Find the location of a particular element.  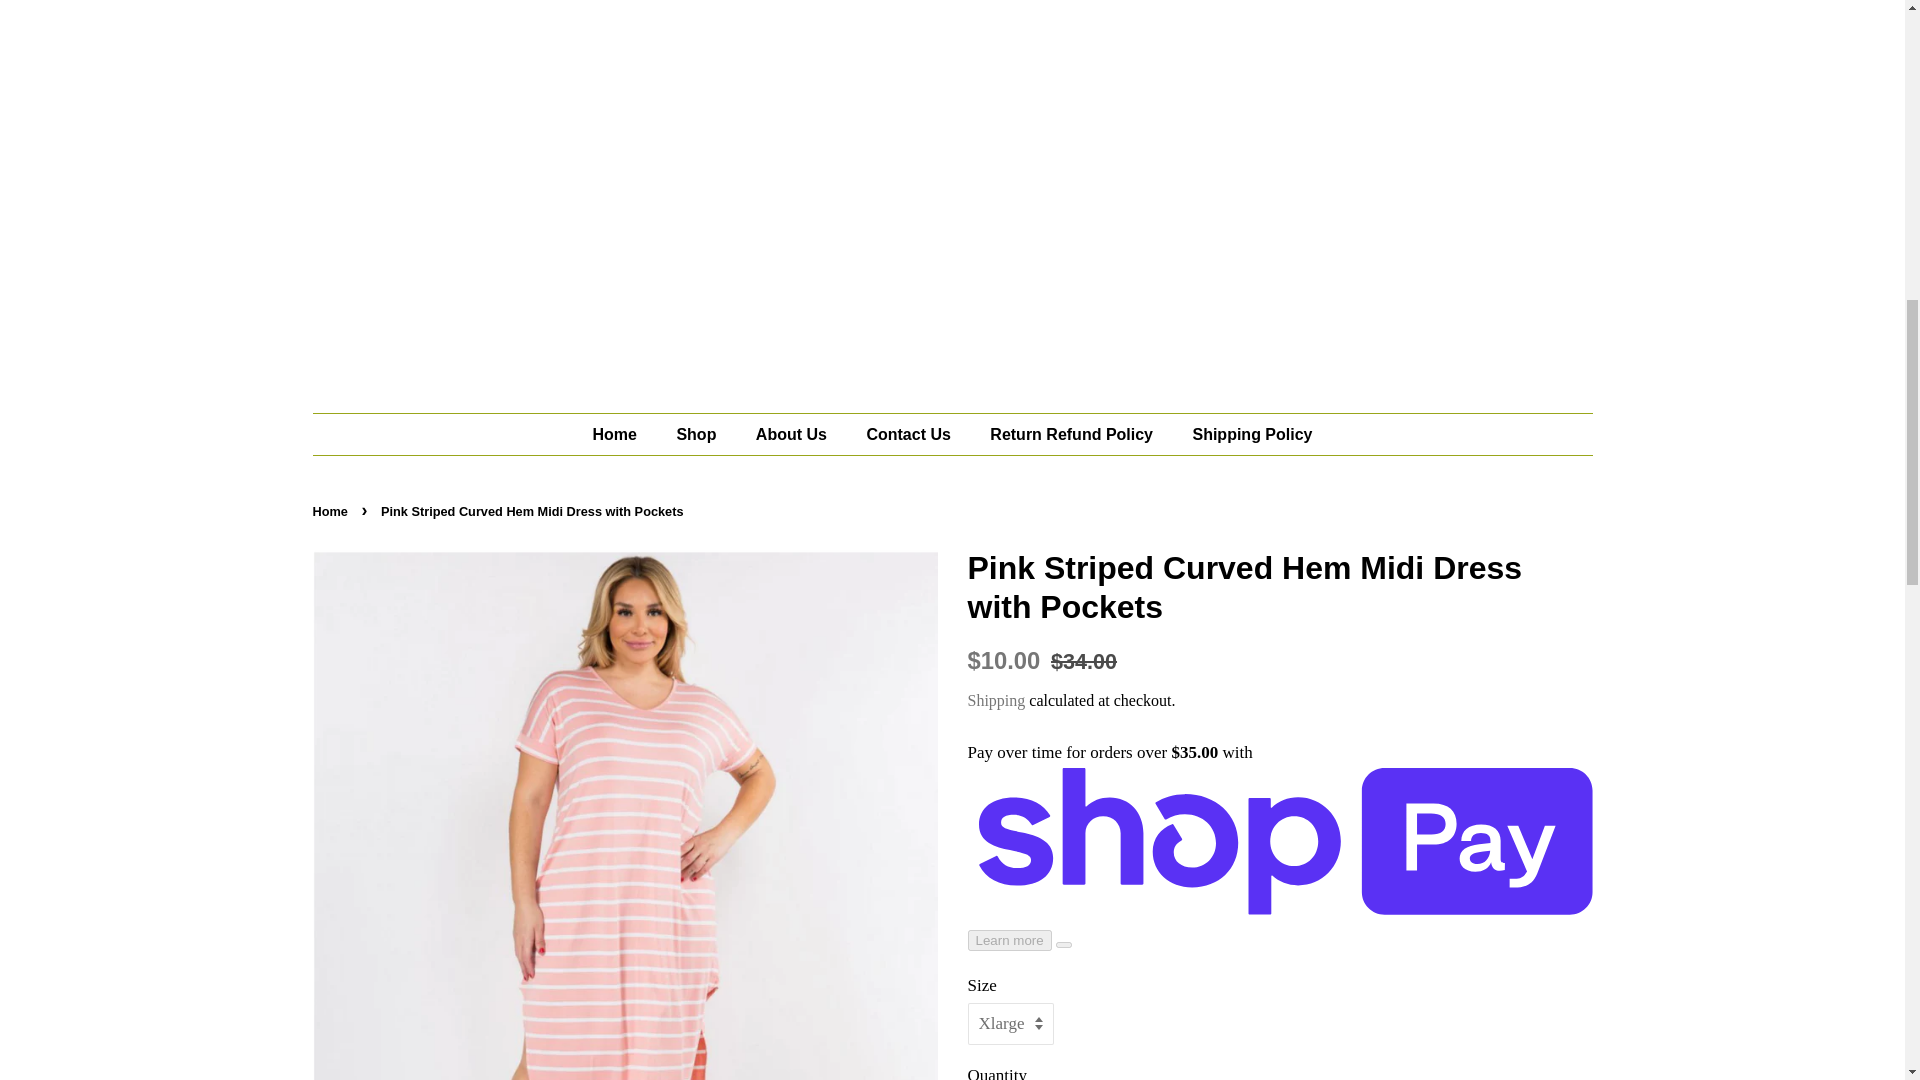

Home is located at coordinates (331, 512).